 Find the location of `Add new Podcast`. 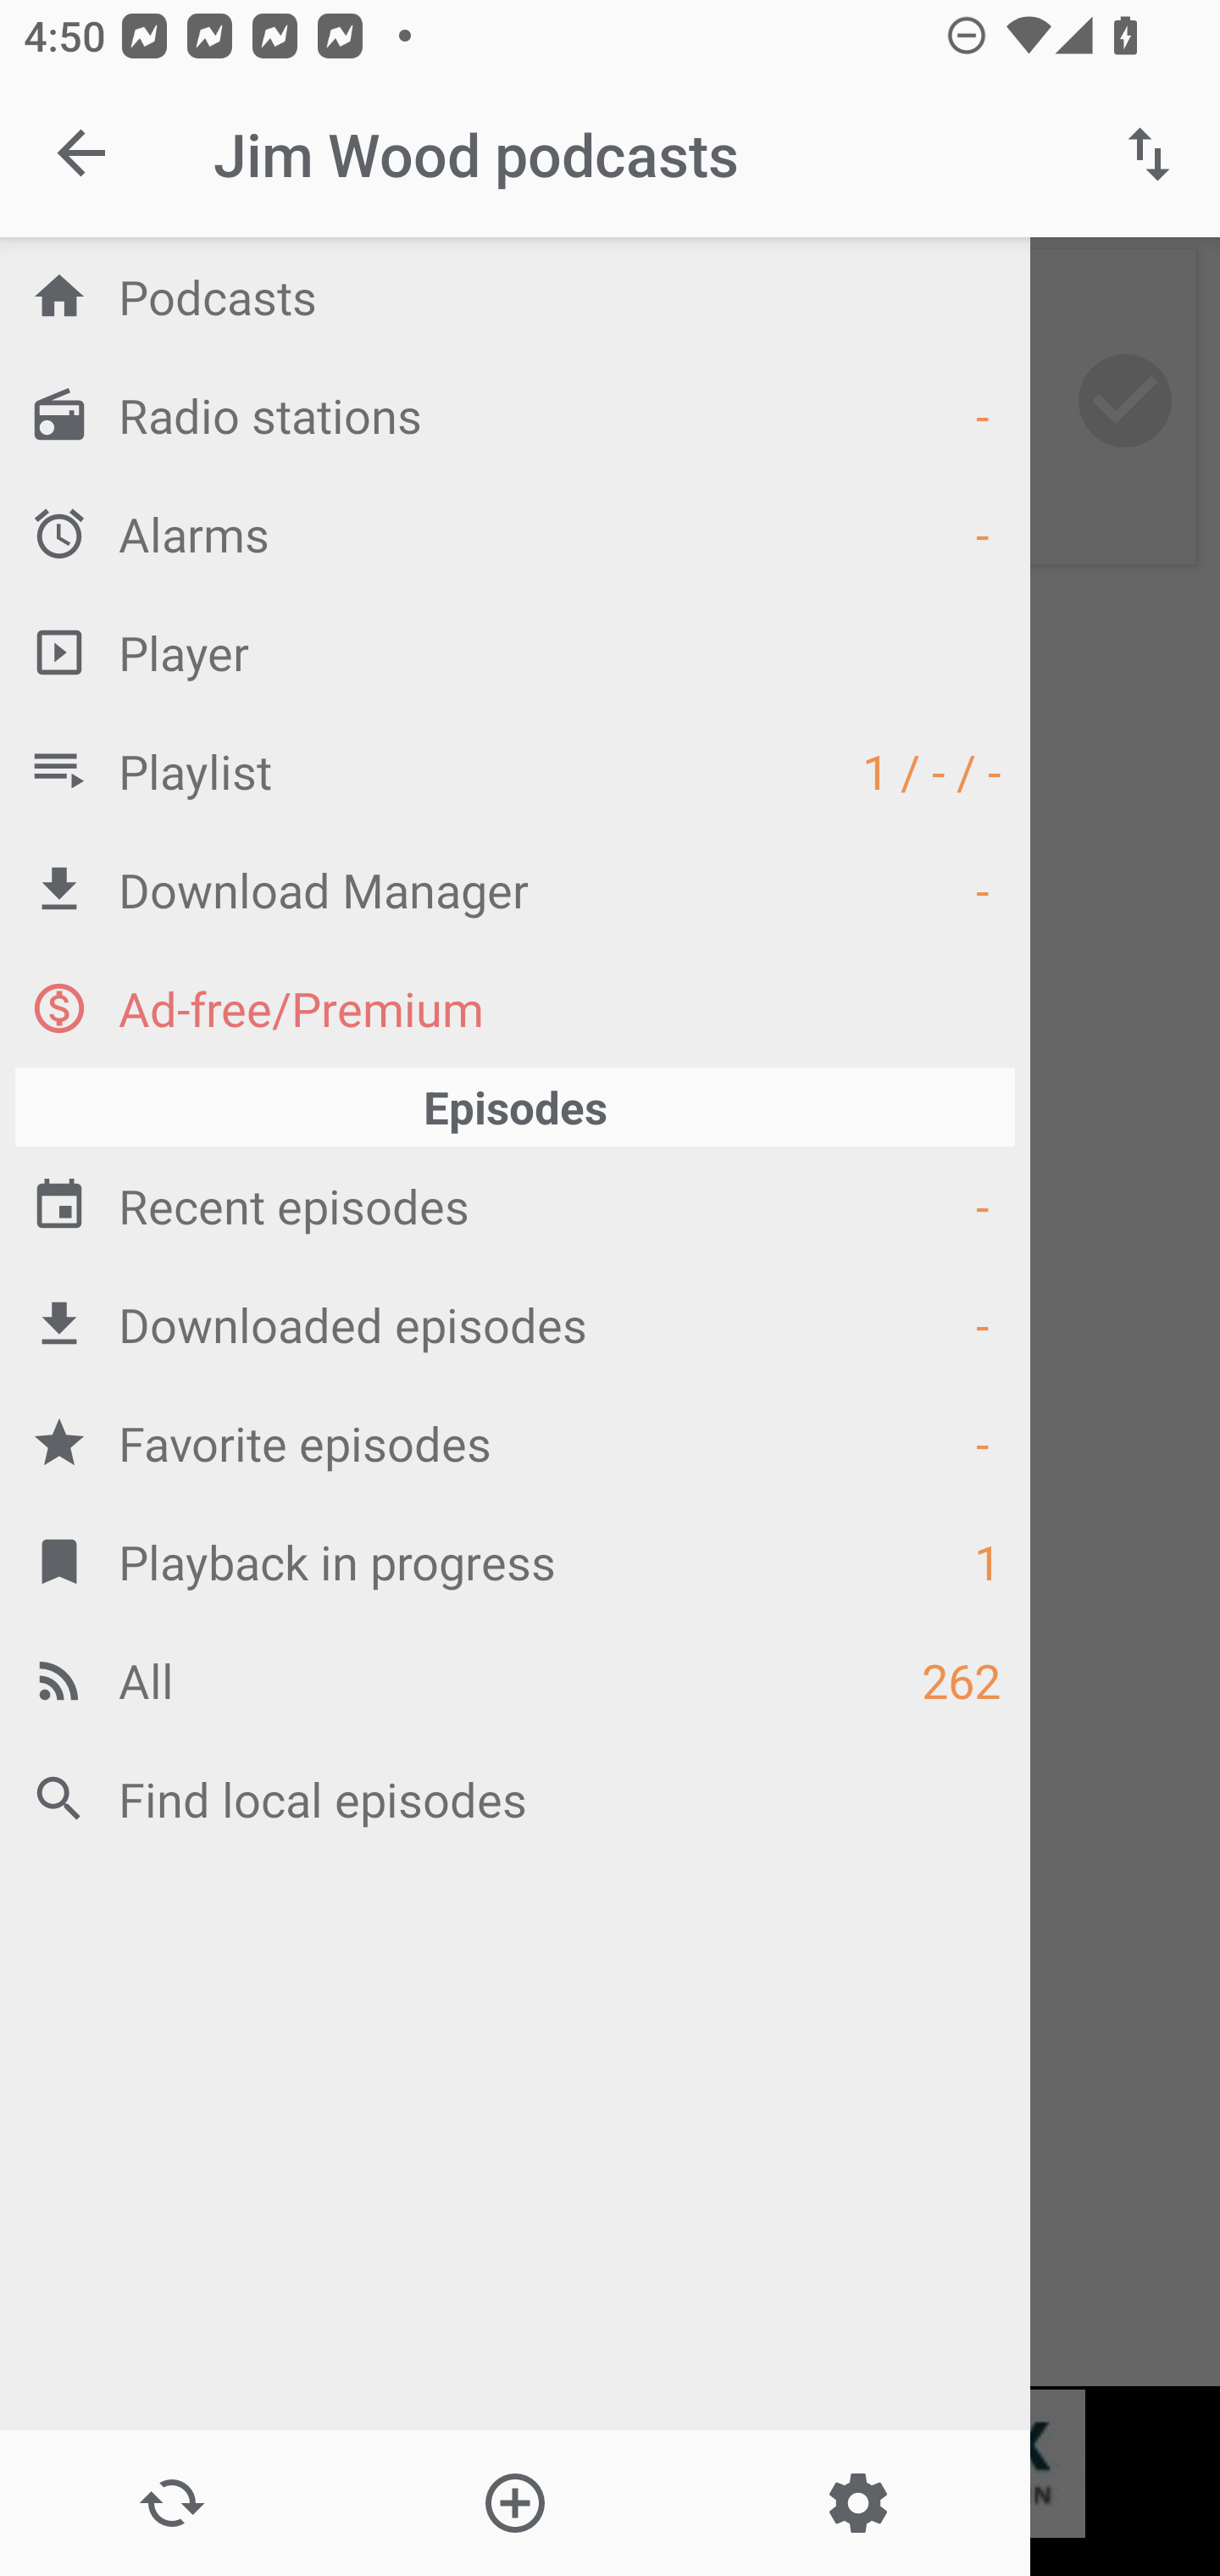

Add new Podcast is located at coordinates (513, 2503).